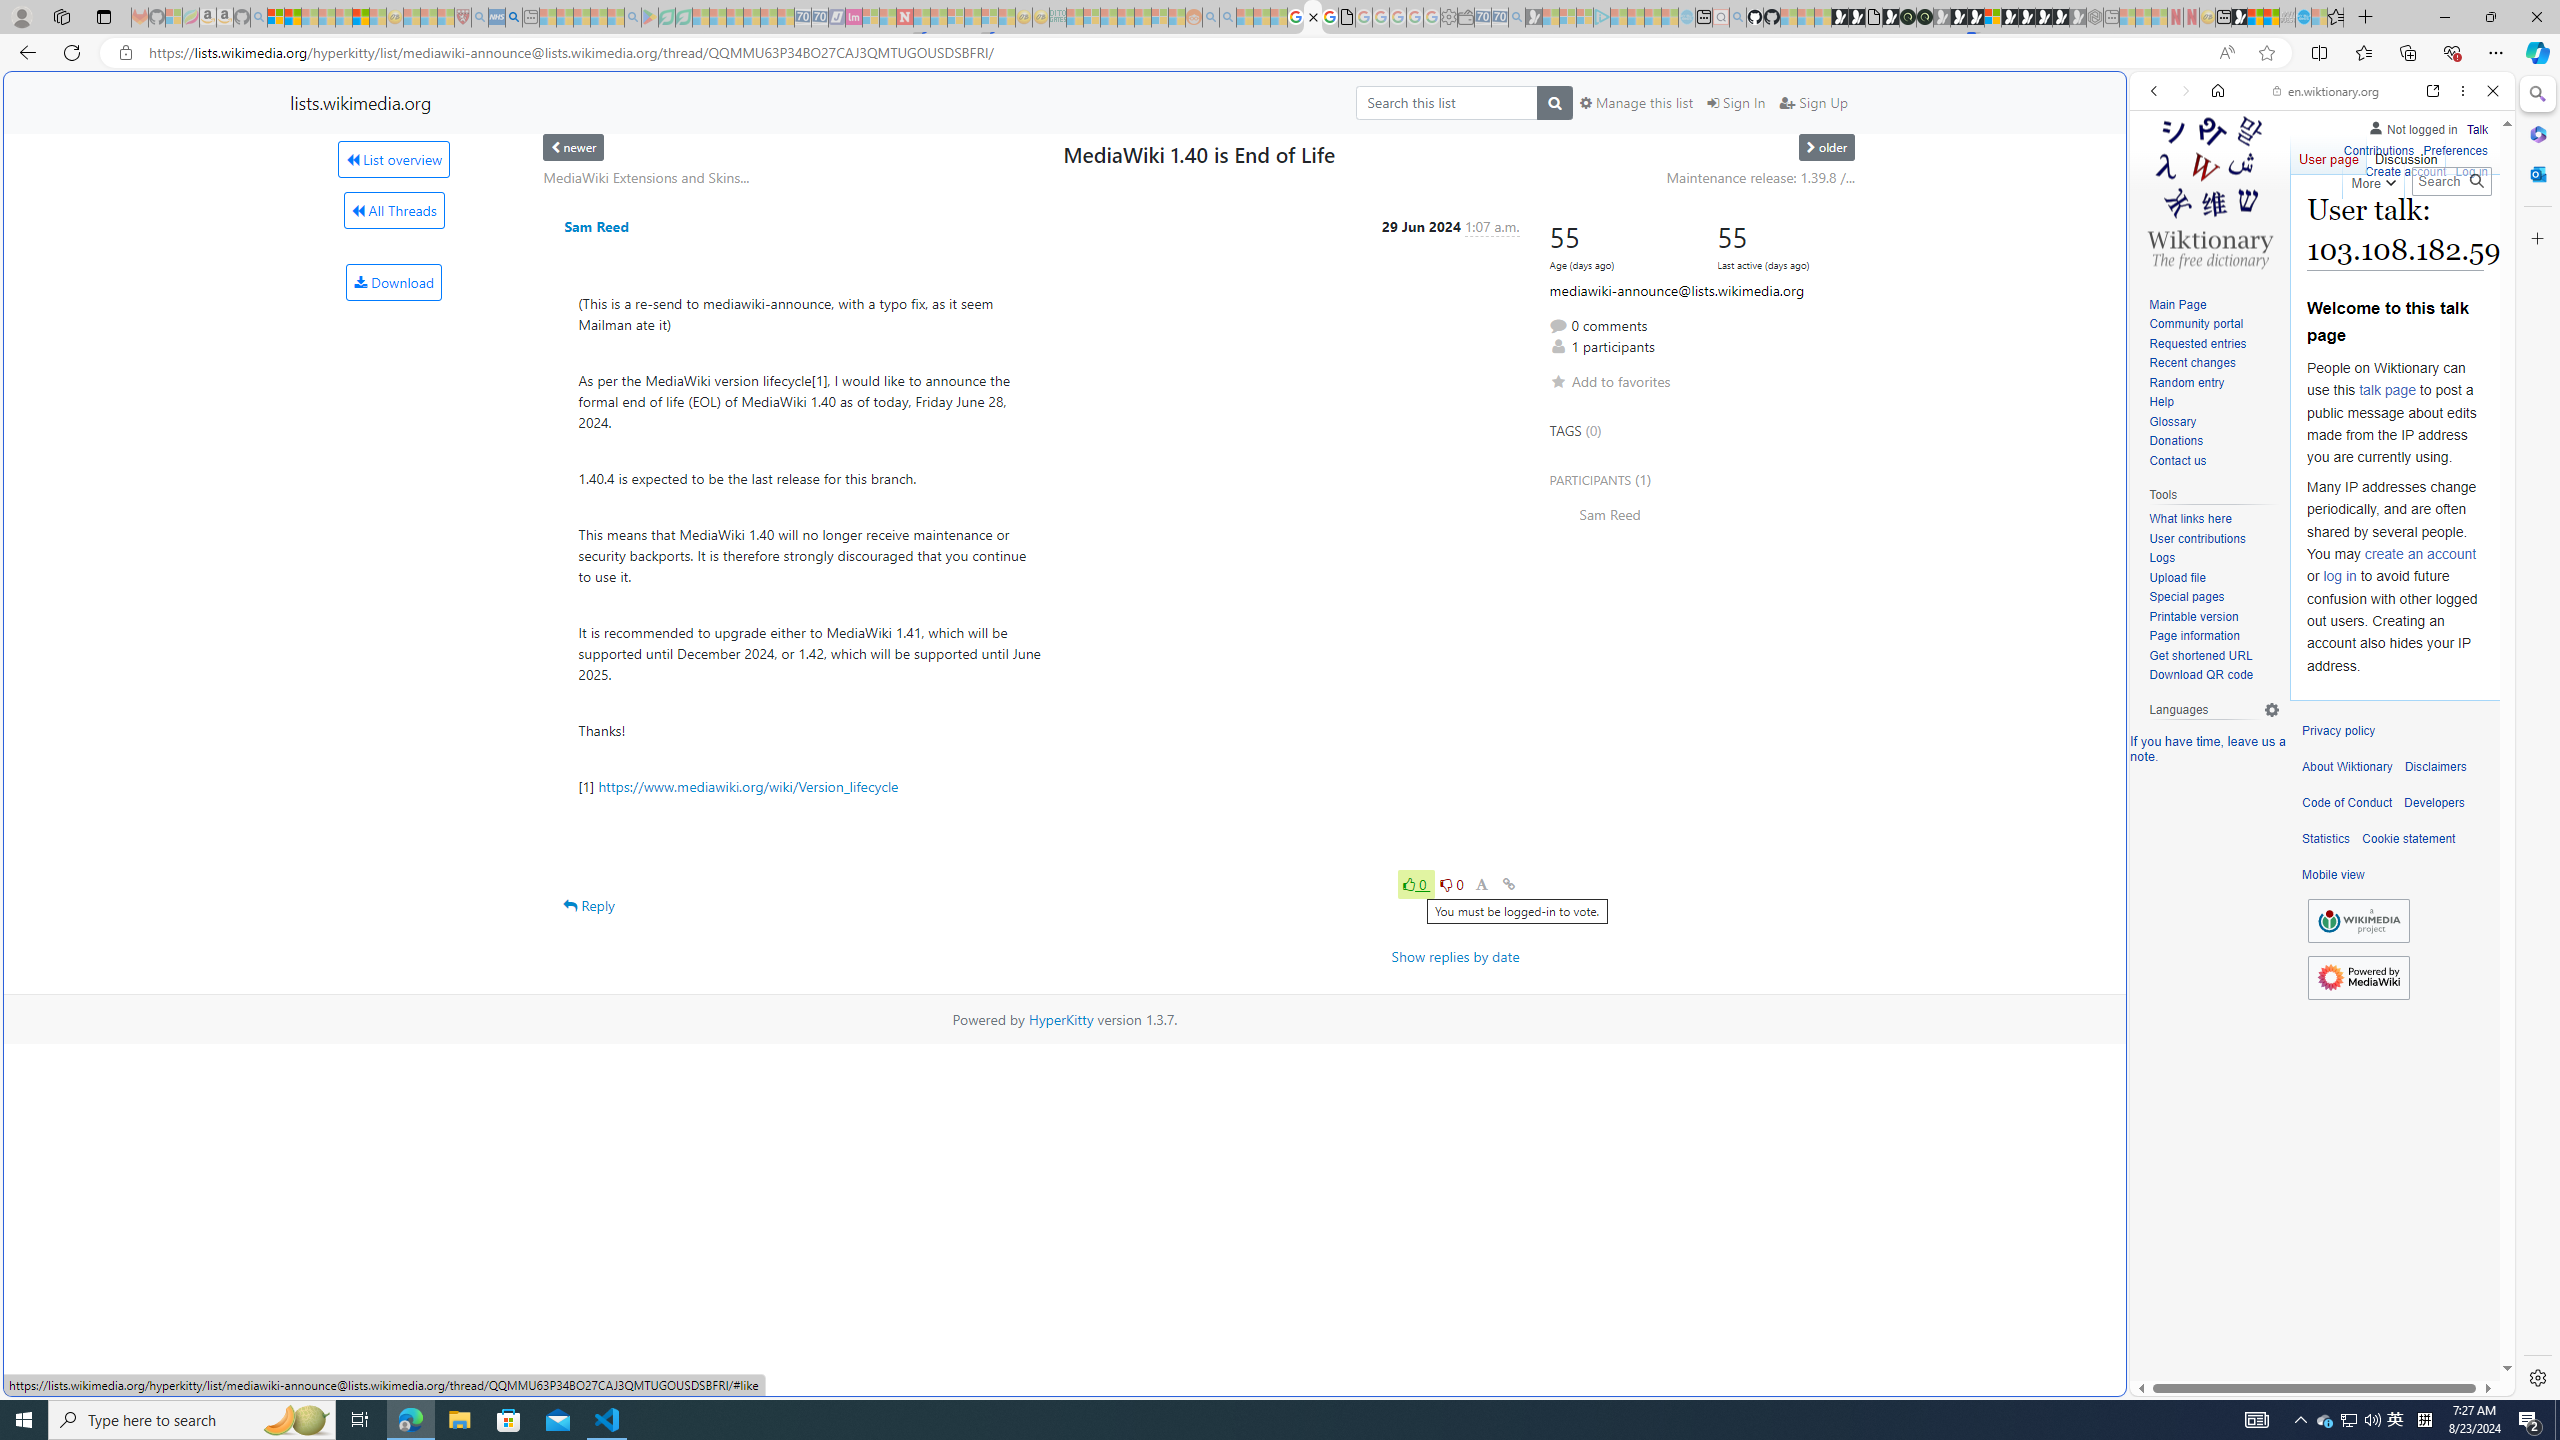 Image resolution: width=2560 pixels, height=1440 pixels. What do you see at coordinates (2347, 803) in the screenshot?
I see `Code of Conduct` at bounding box center [2347, 803].